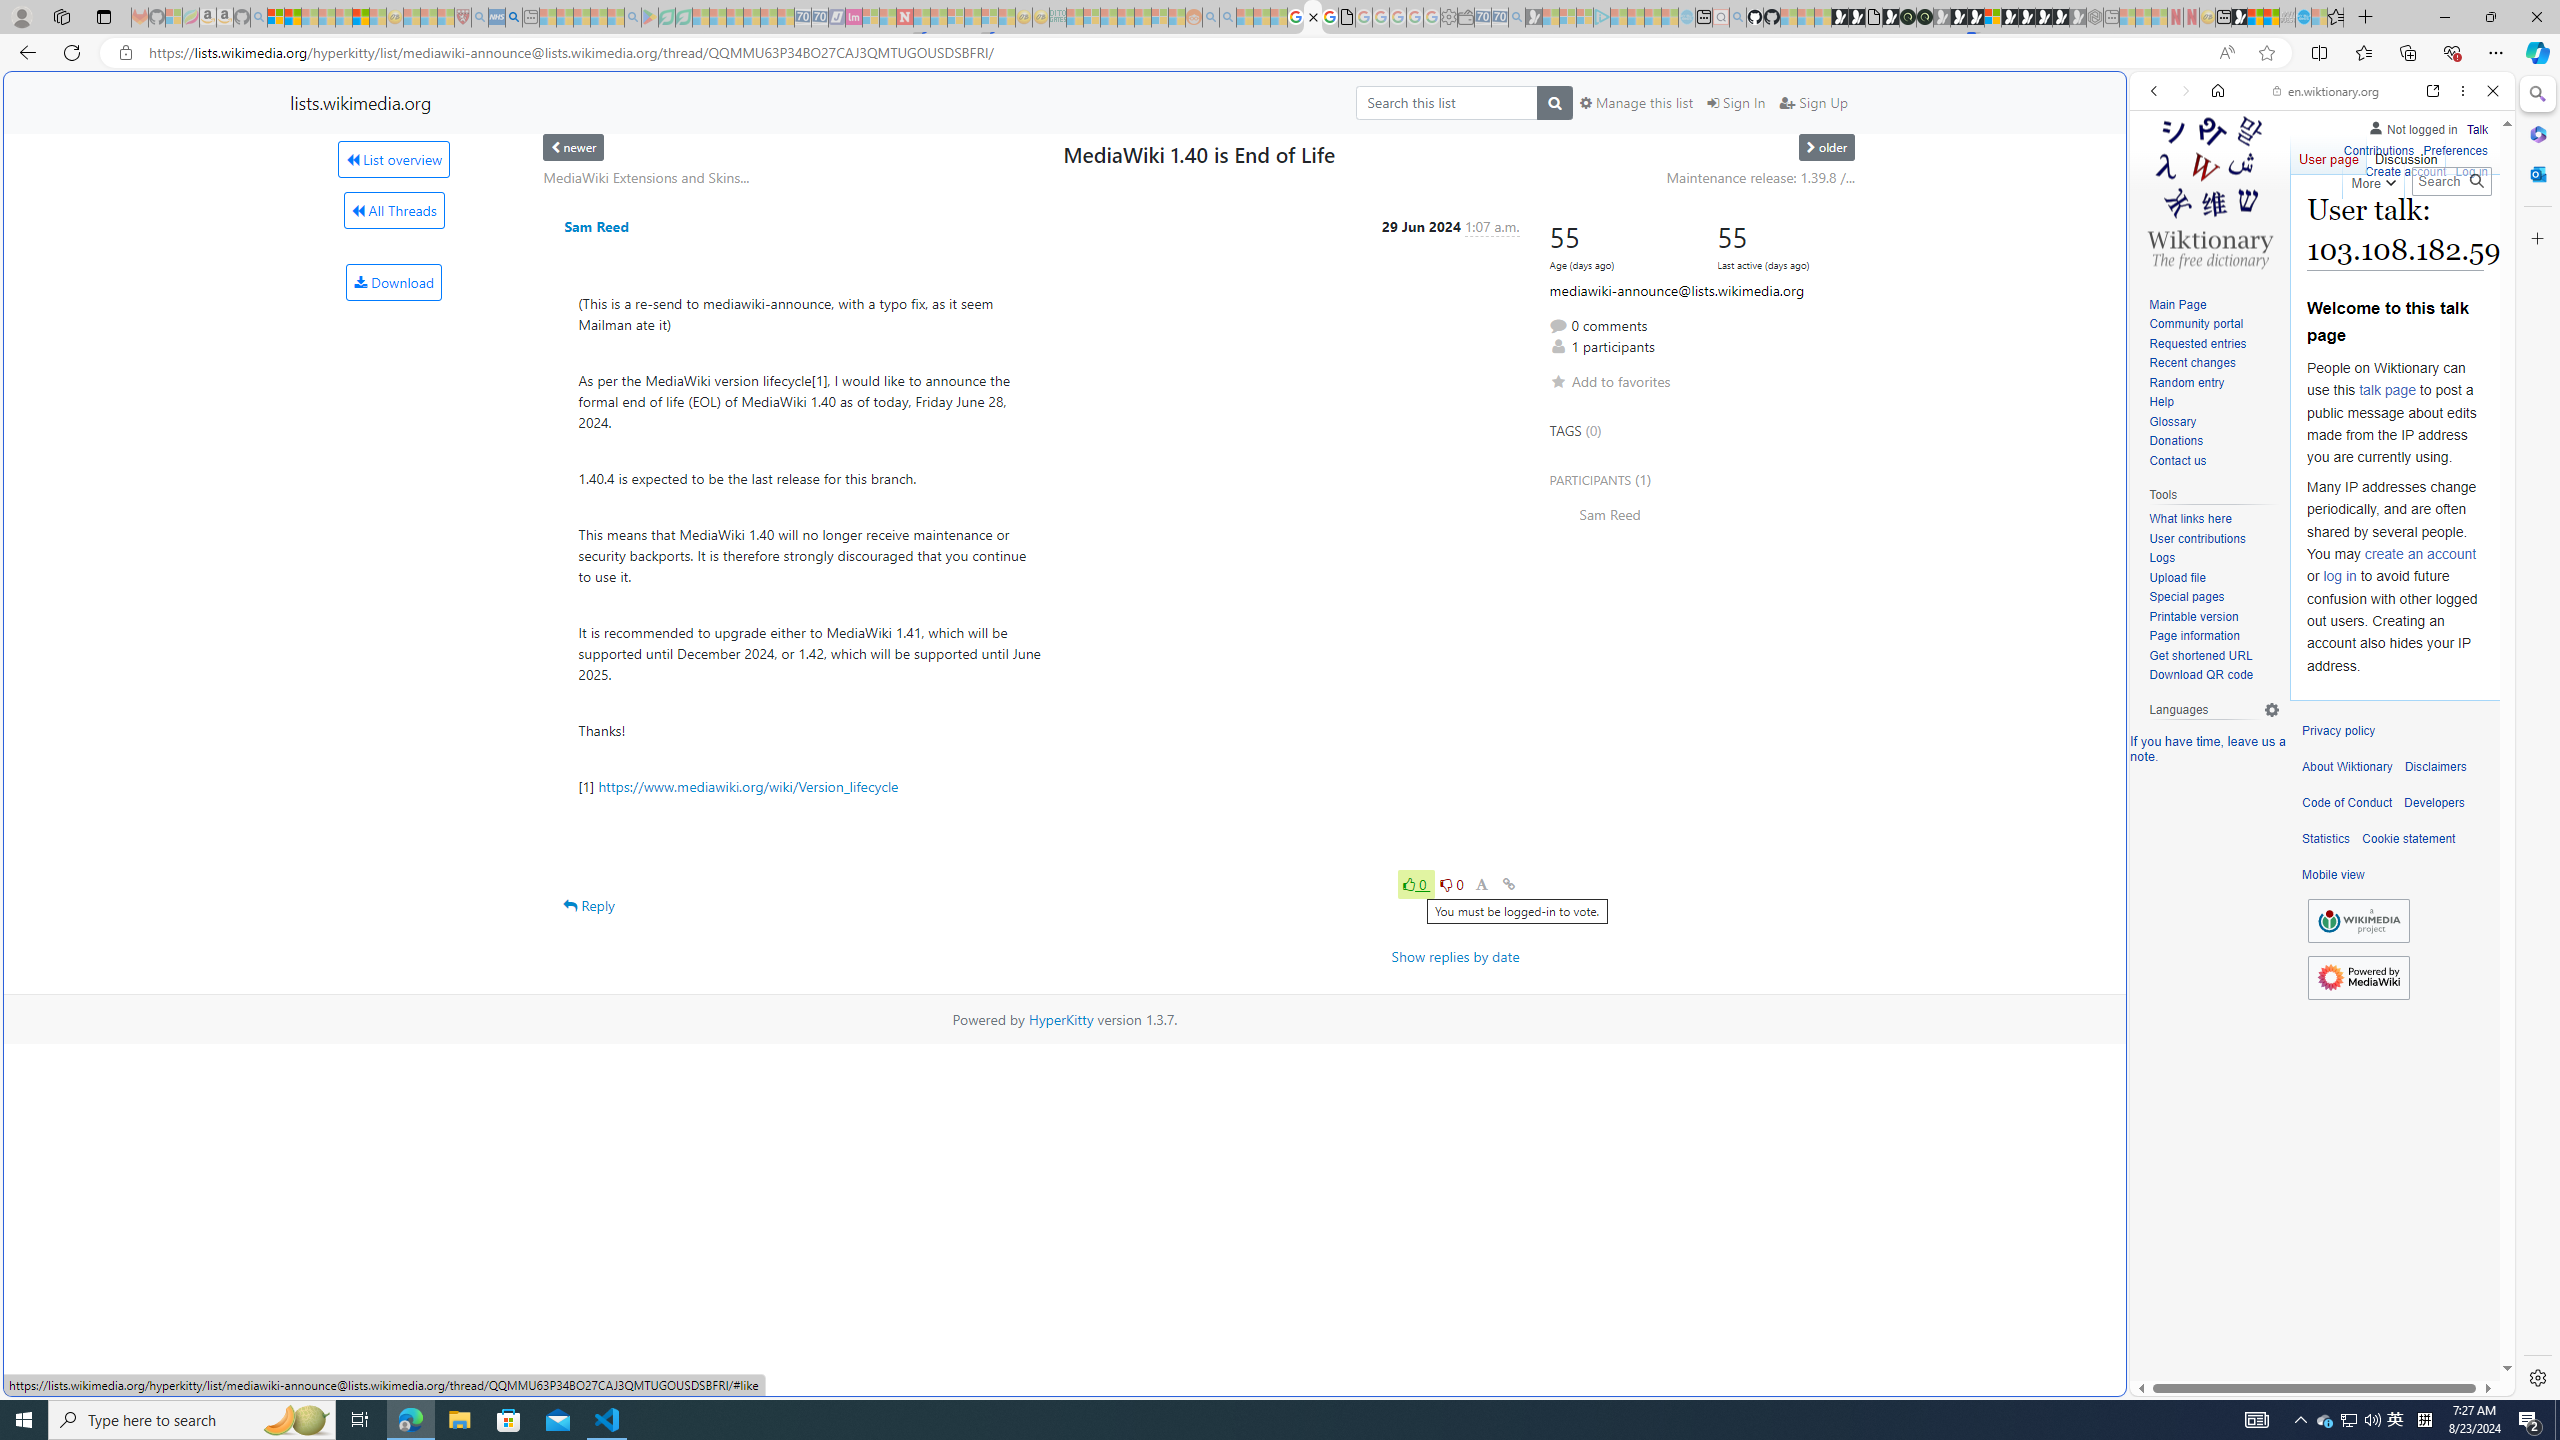 Image resolution: width=2560 pixels, height=1440 pixels. What do you see at coordinates (2347, 803) in the screenshot?
I see `Code of Conduct` at bounding box center [2347, 803].